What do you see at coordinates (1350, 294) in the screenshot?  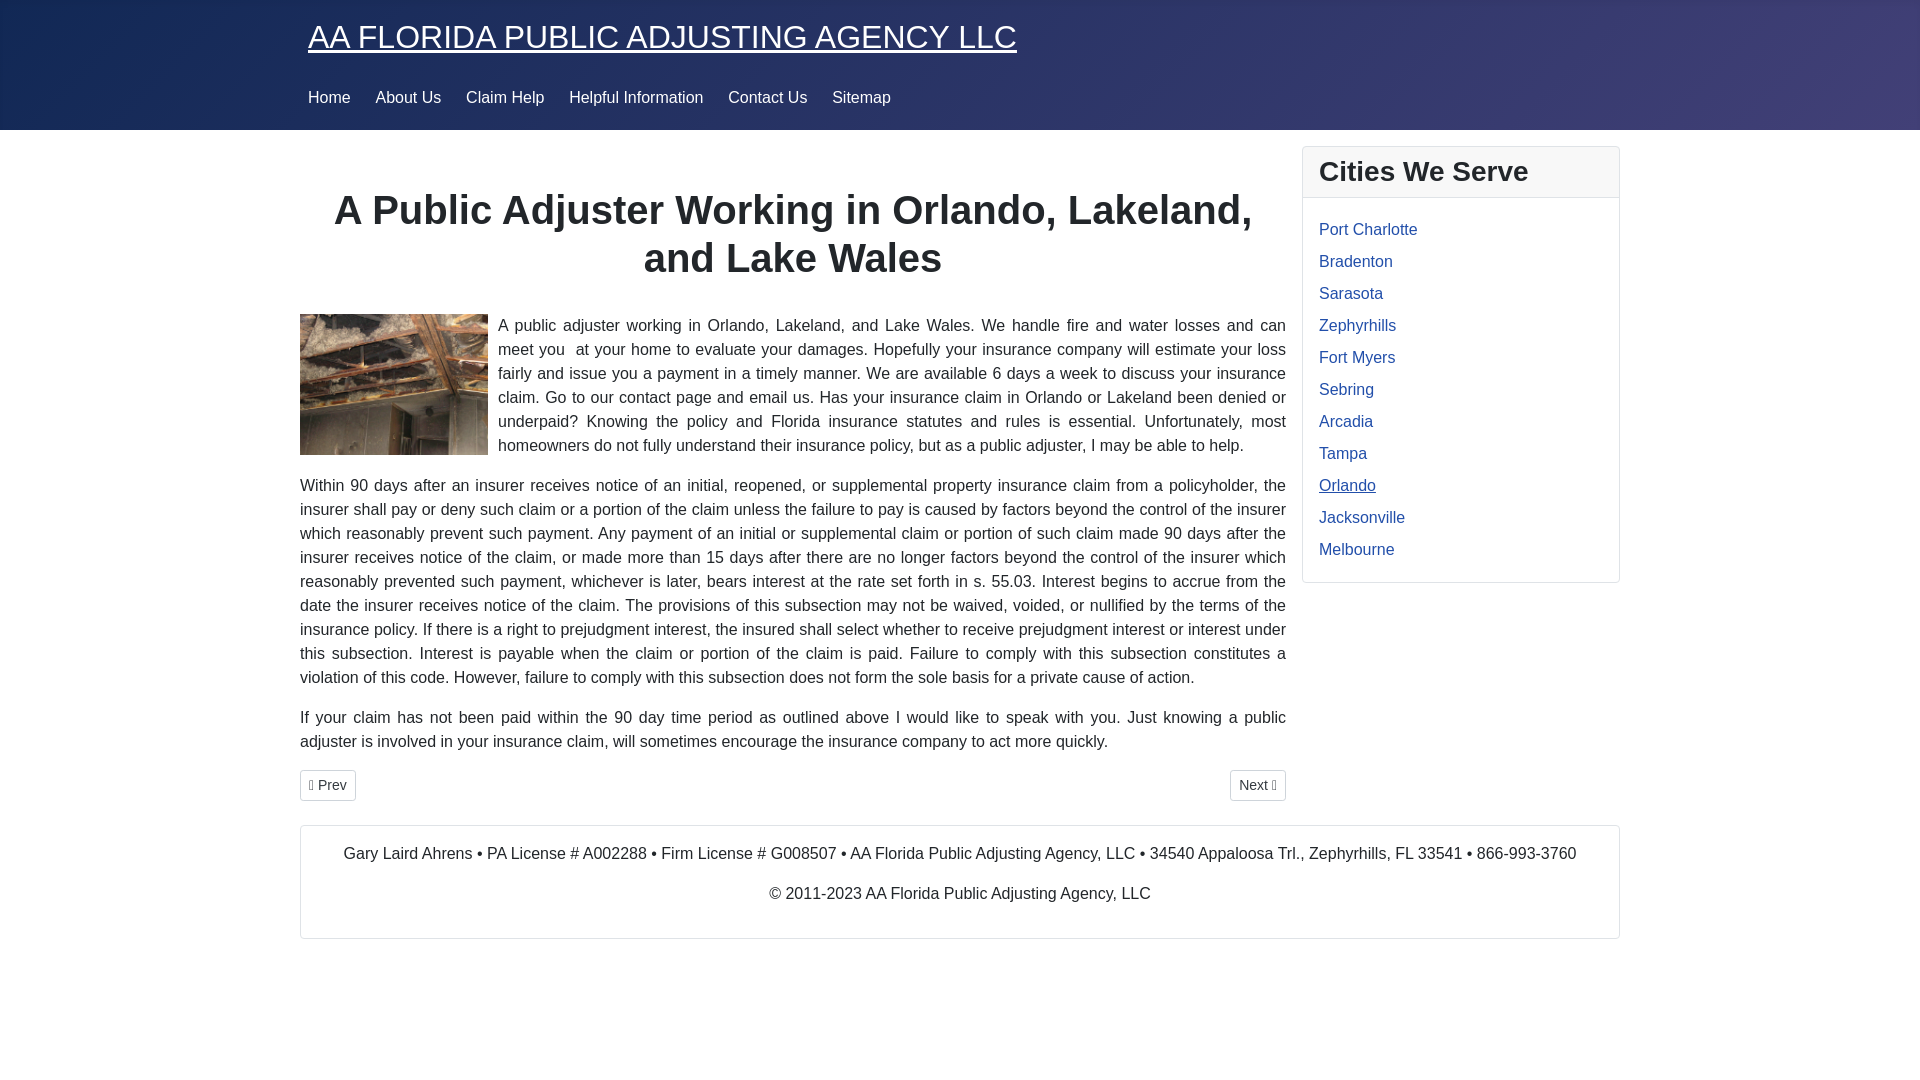 I see `Sarasota` at bounding box center [1350, 294].